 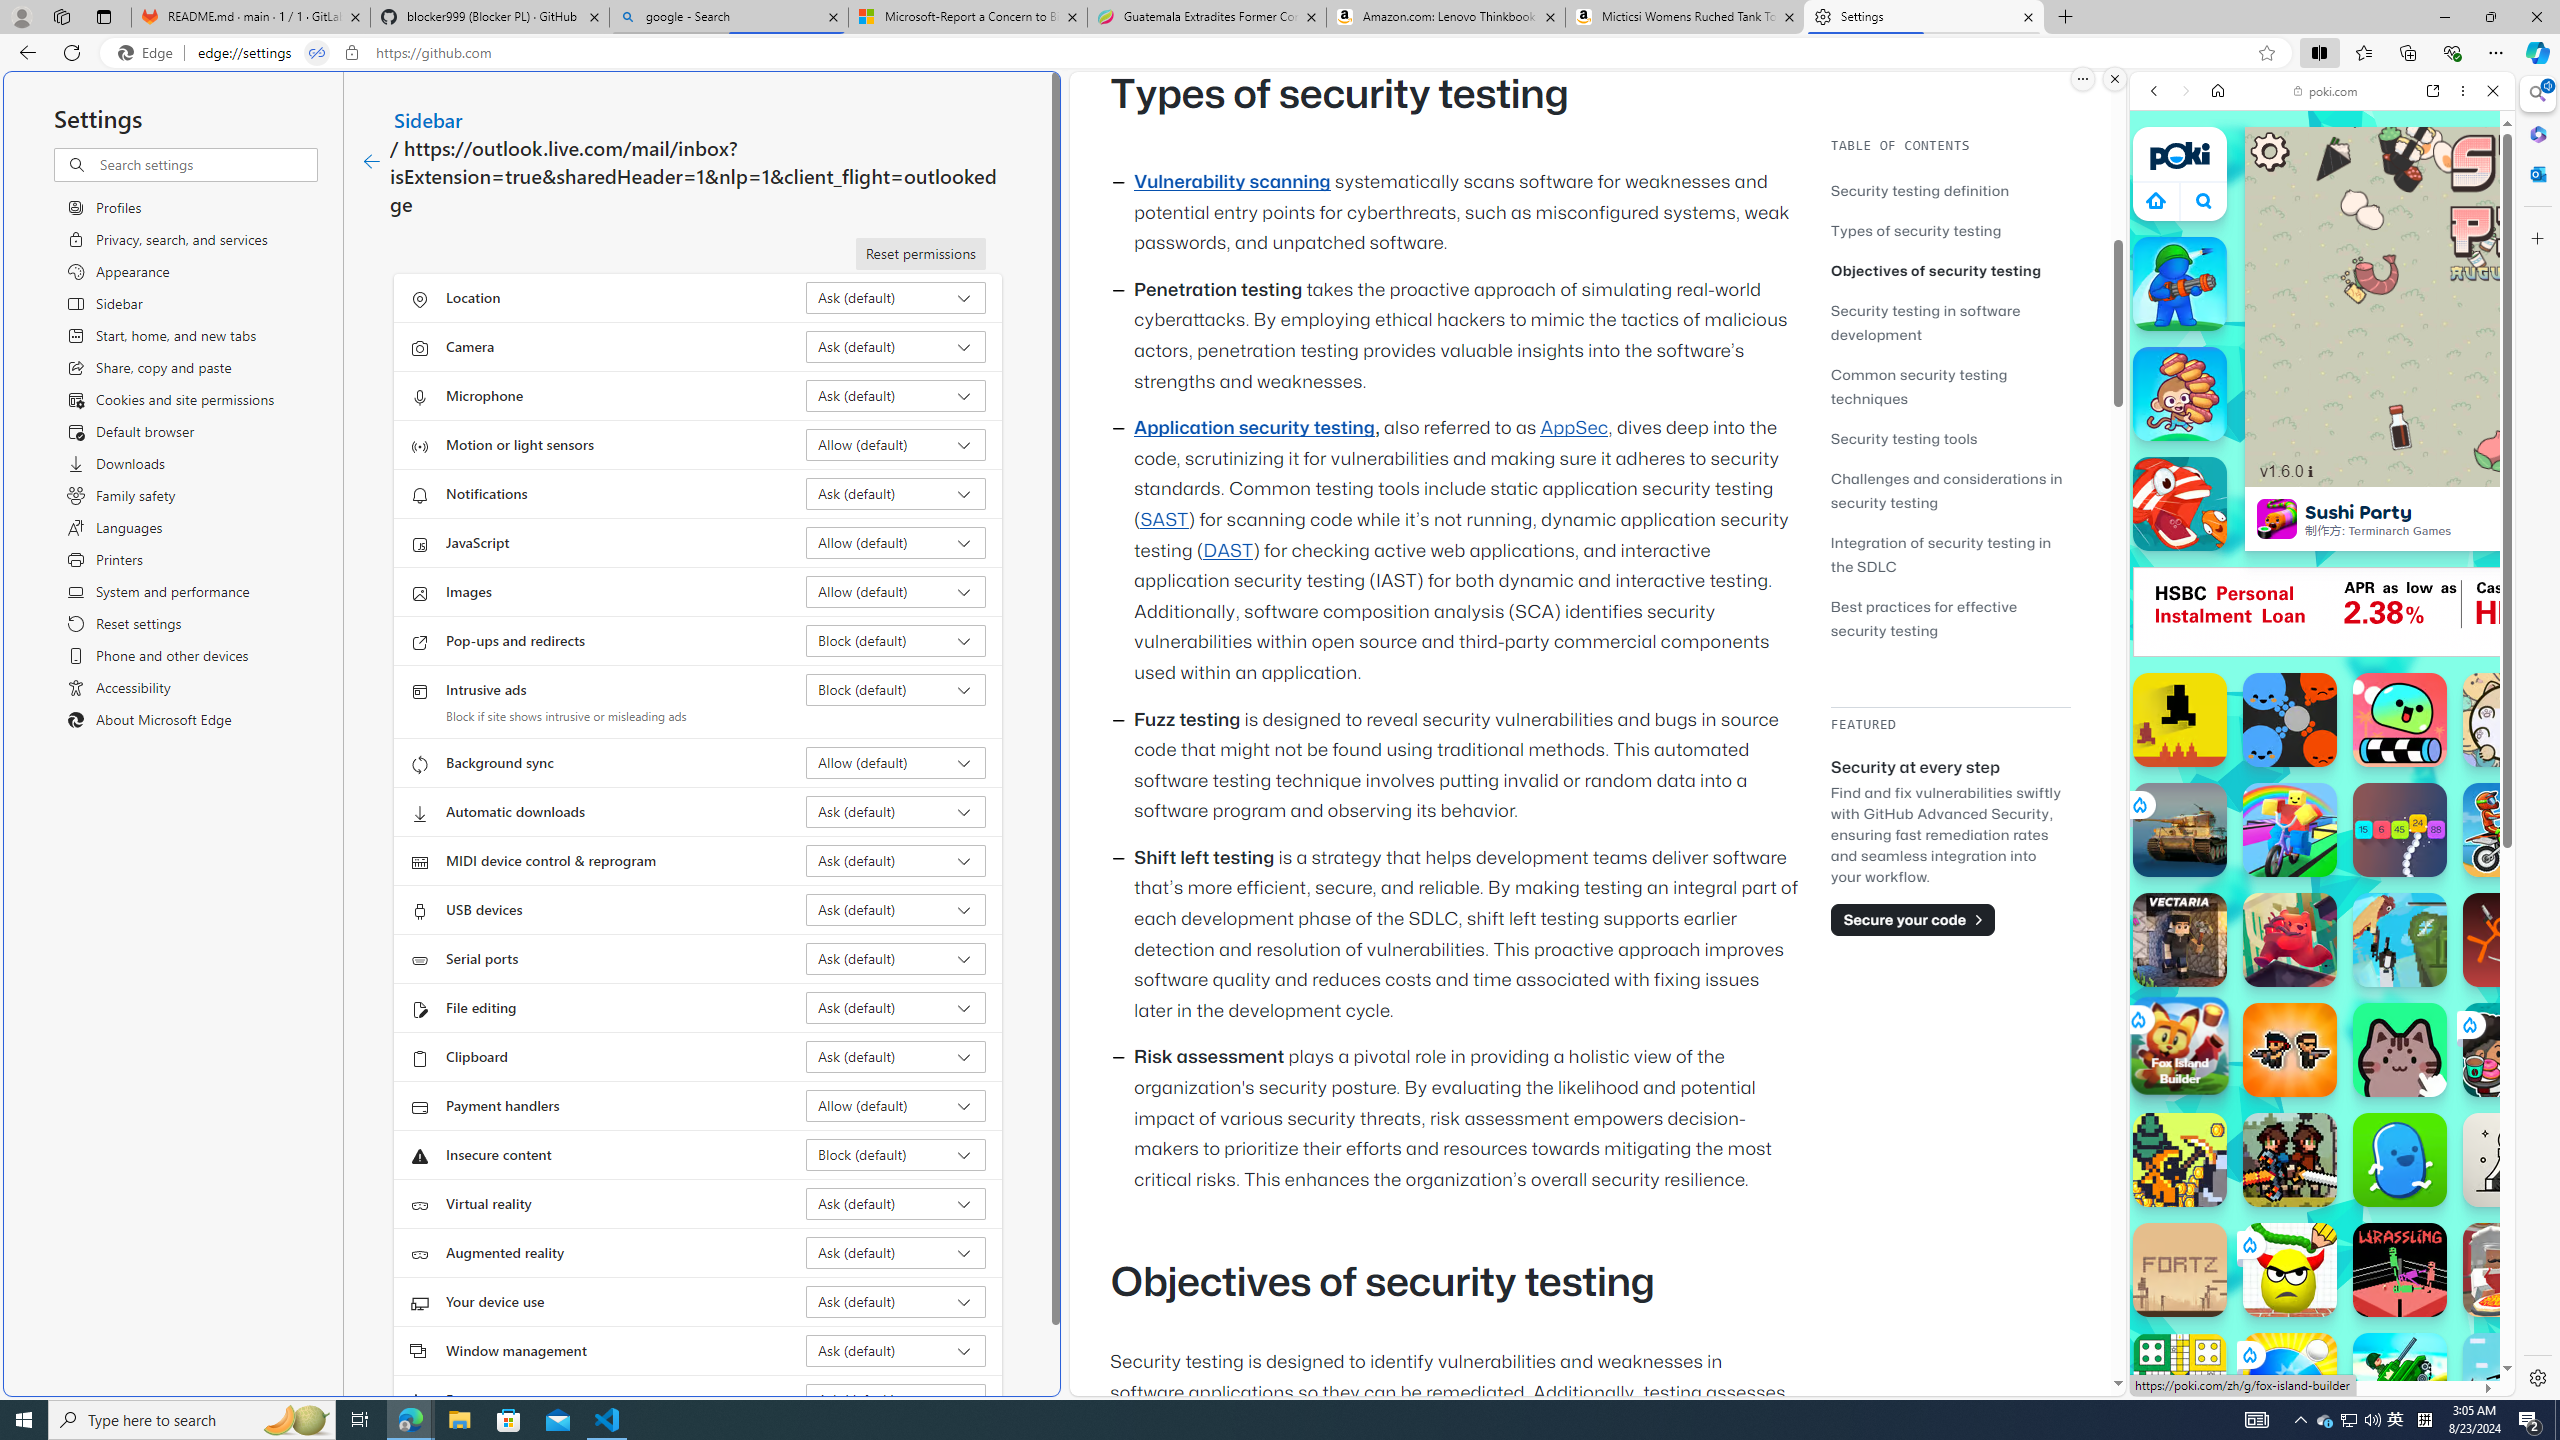 What do you see at coordinates (2400, 1380) in the screenshot?
I see `Hills of Steel` at bounding box center [2400, 1380].